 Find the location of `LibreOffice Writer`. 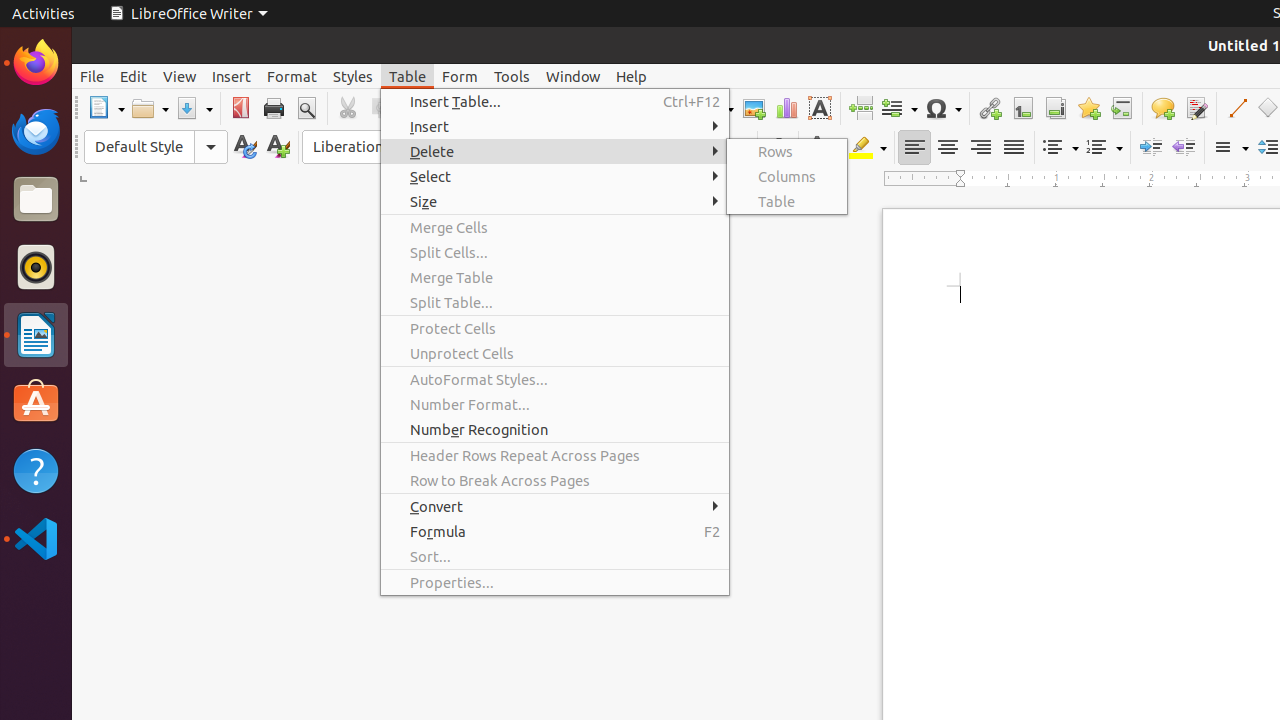

LibreOffice Writer is located at coordinates (188, 14).